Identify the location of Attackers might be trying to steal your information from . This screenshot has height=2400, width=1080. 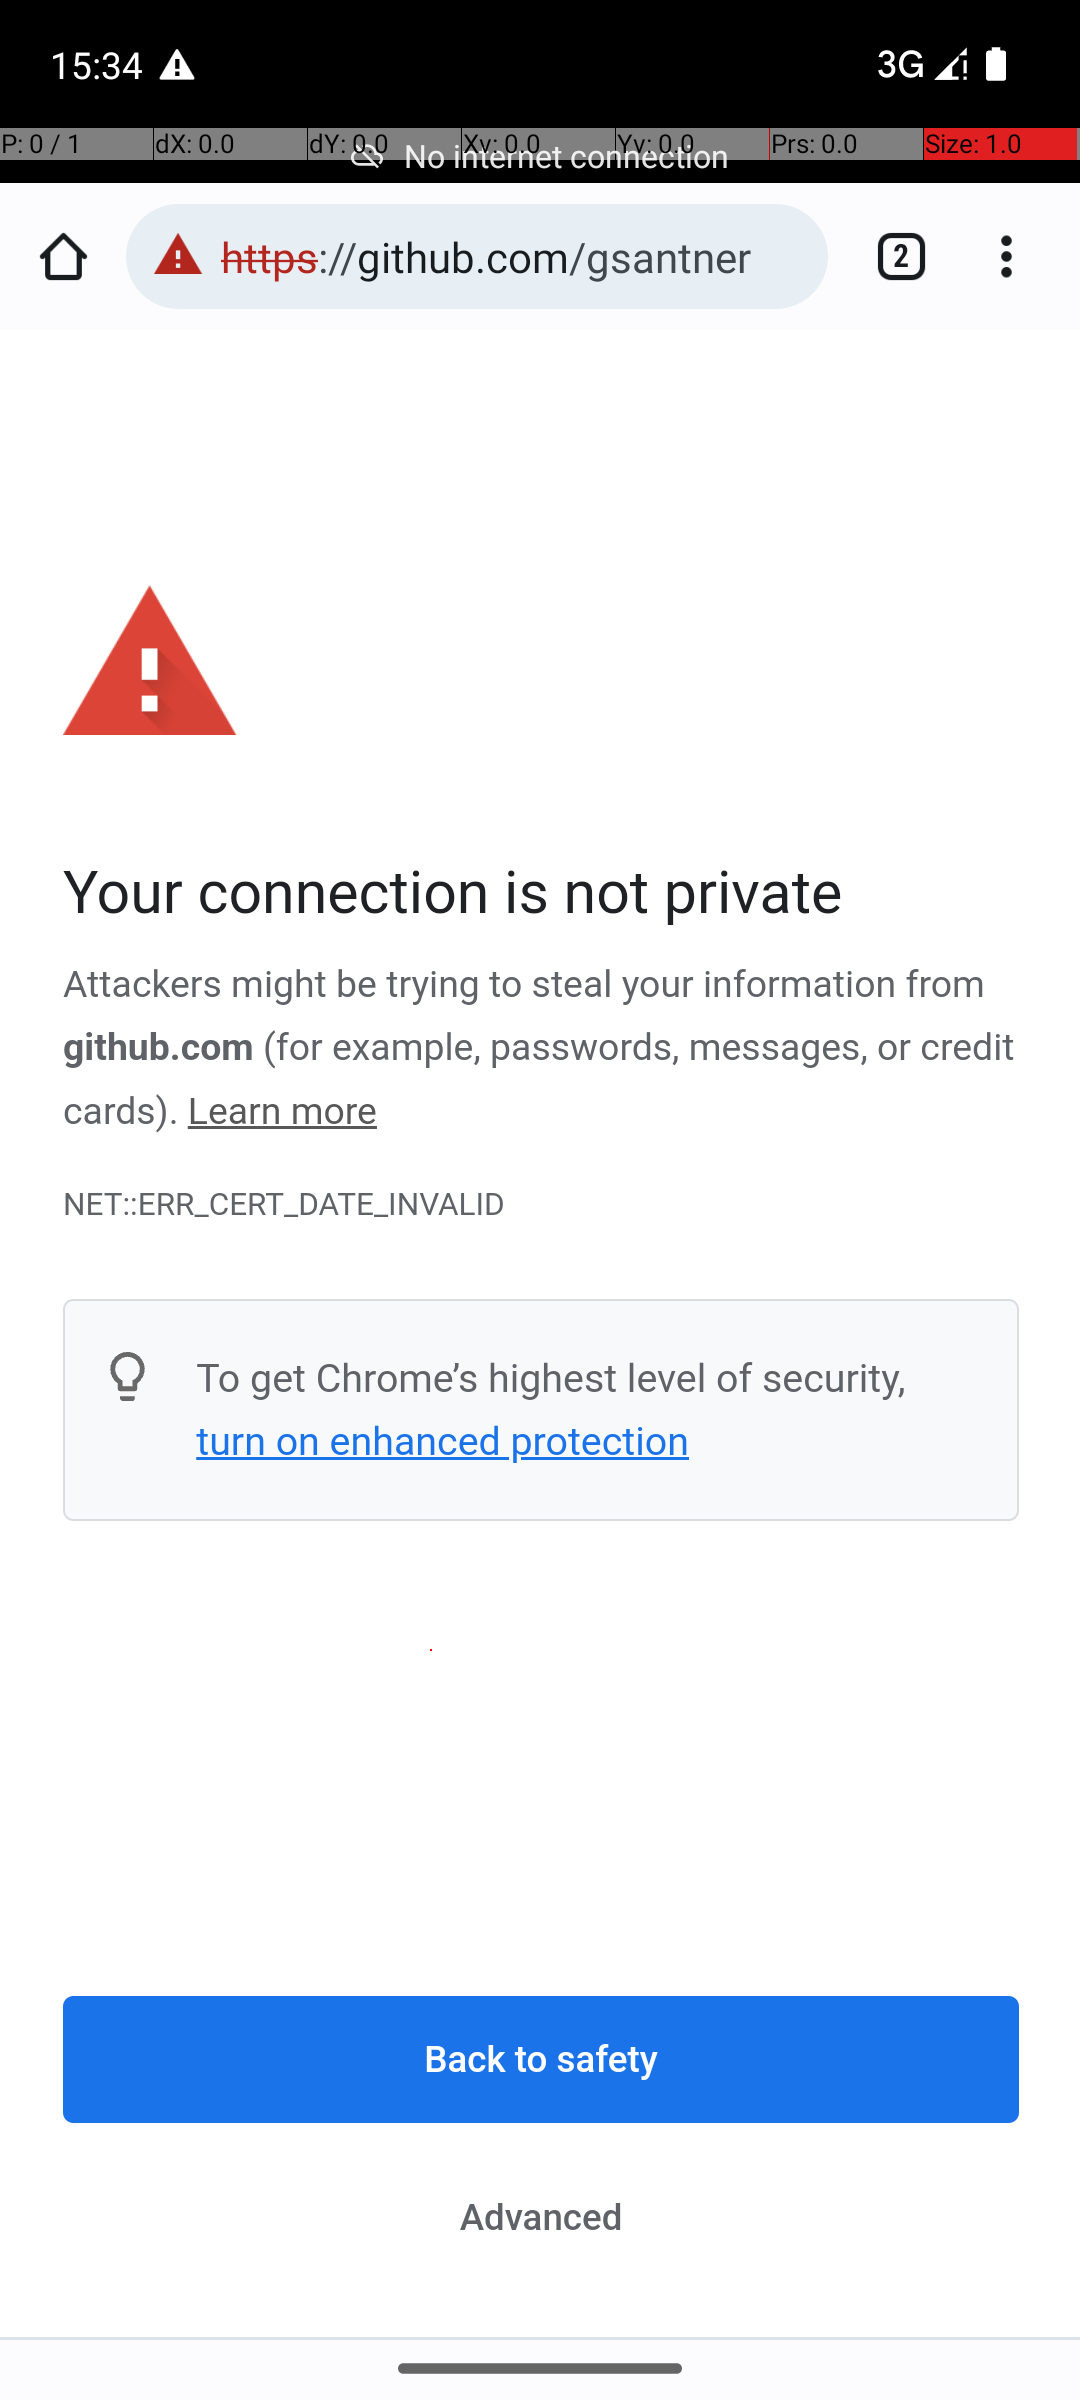
(525, 986).